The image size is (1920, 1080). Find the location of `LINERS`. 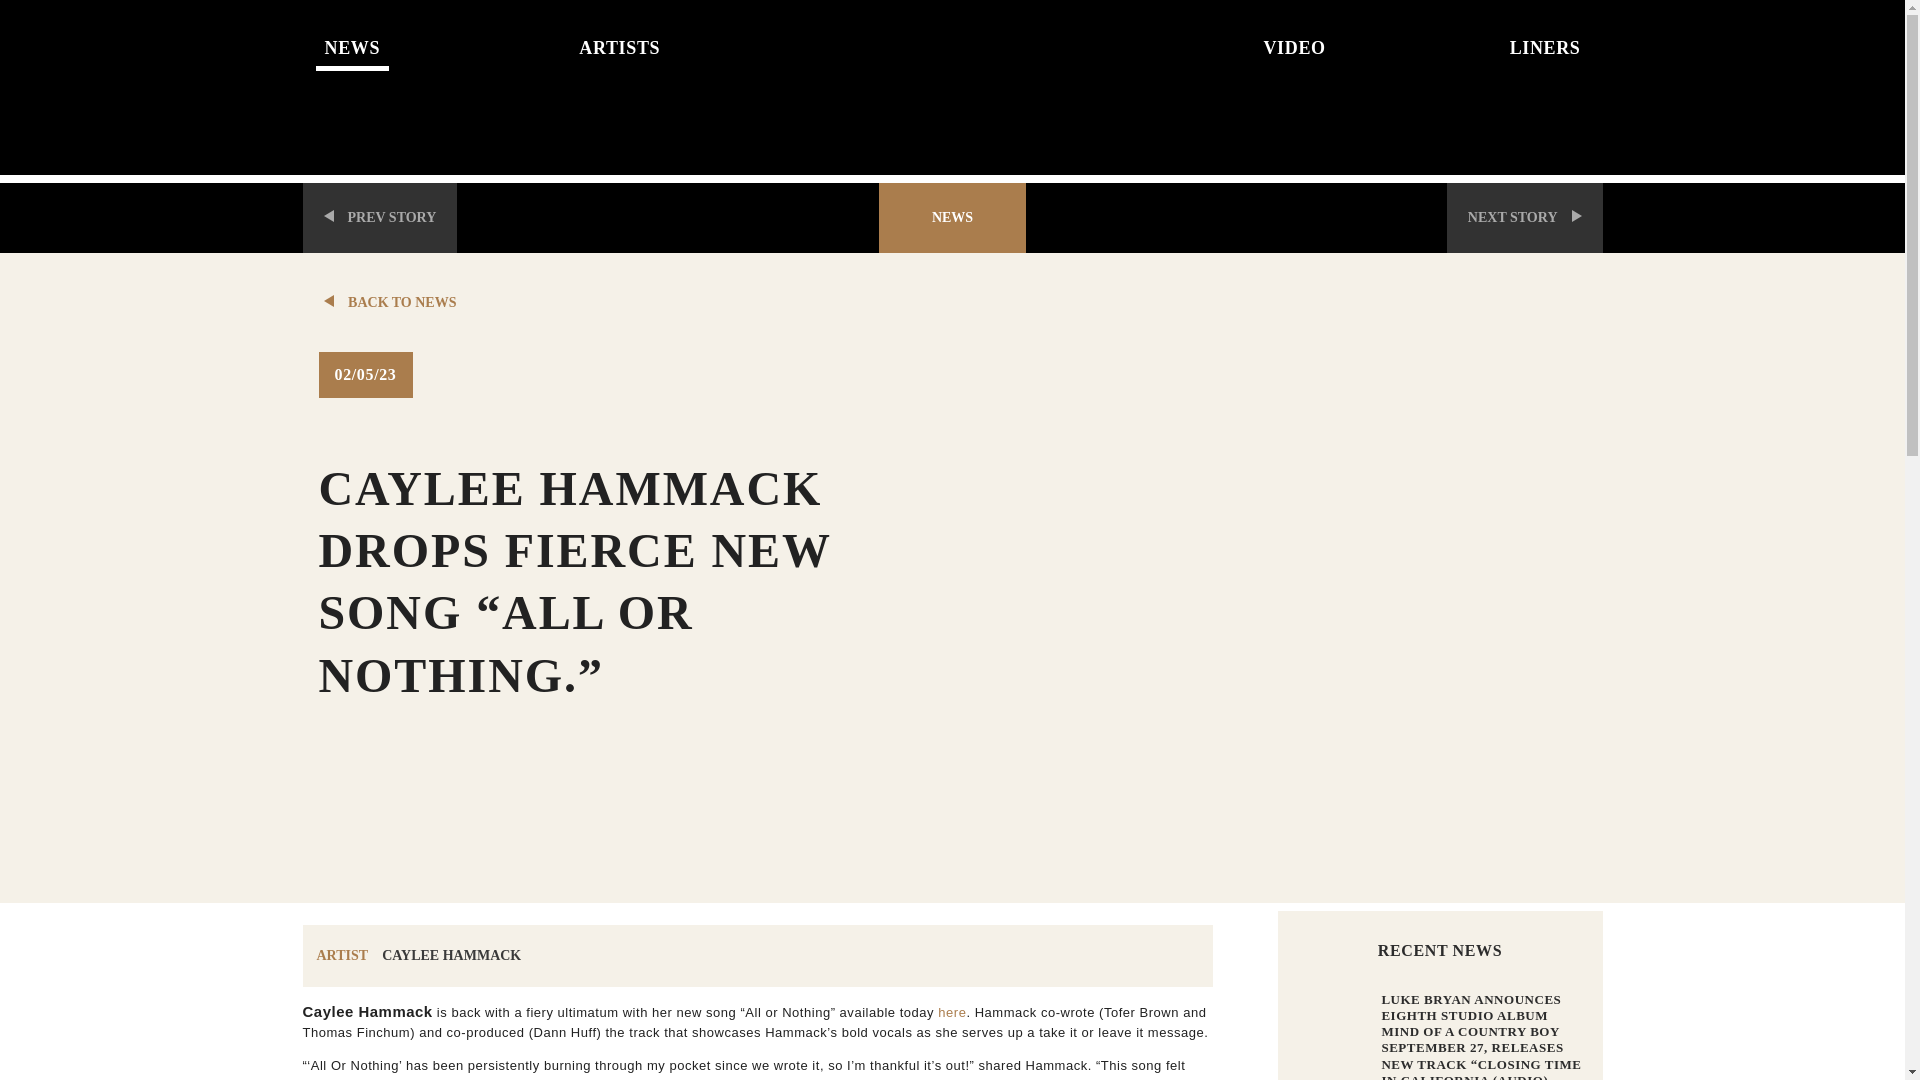

LINERS is located at coordinates (1462, 40).